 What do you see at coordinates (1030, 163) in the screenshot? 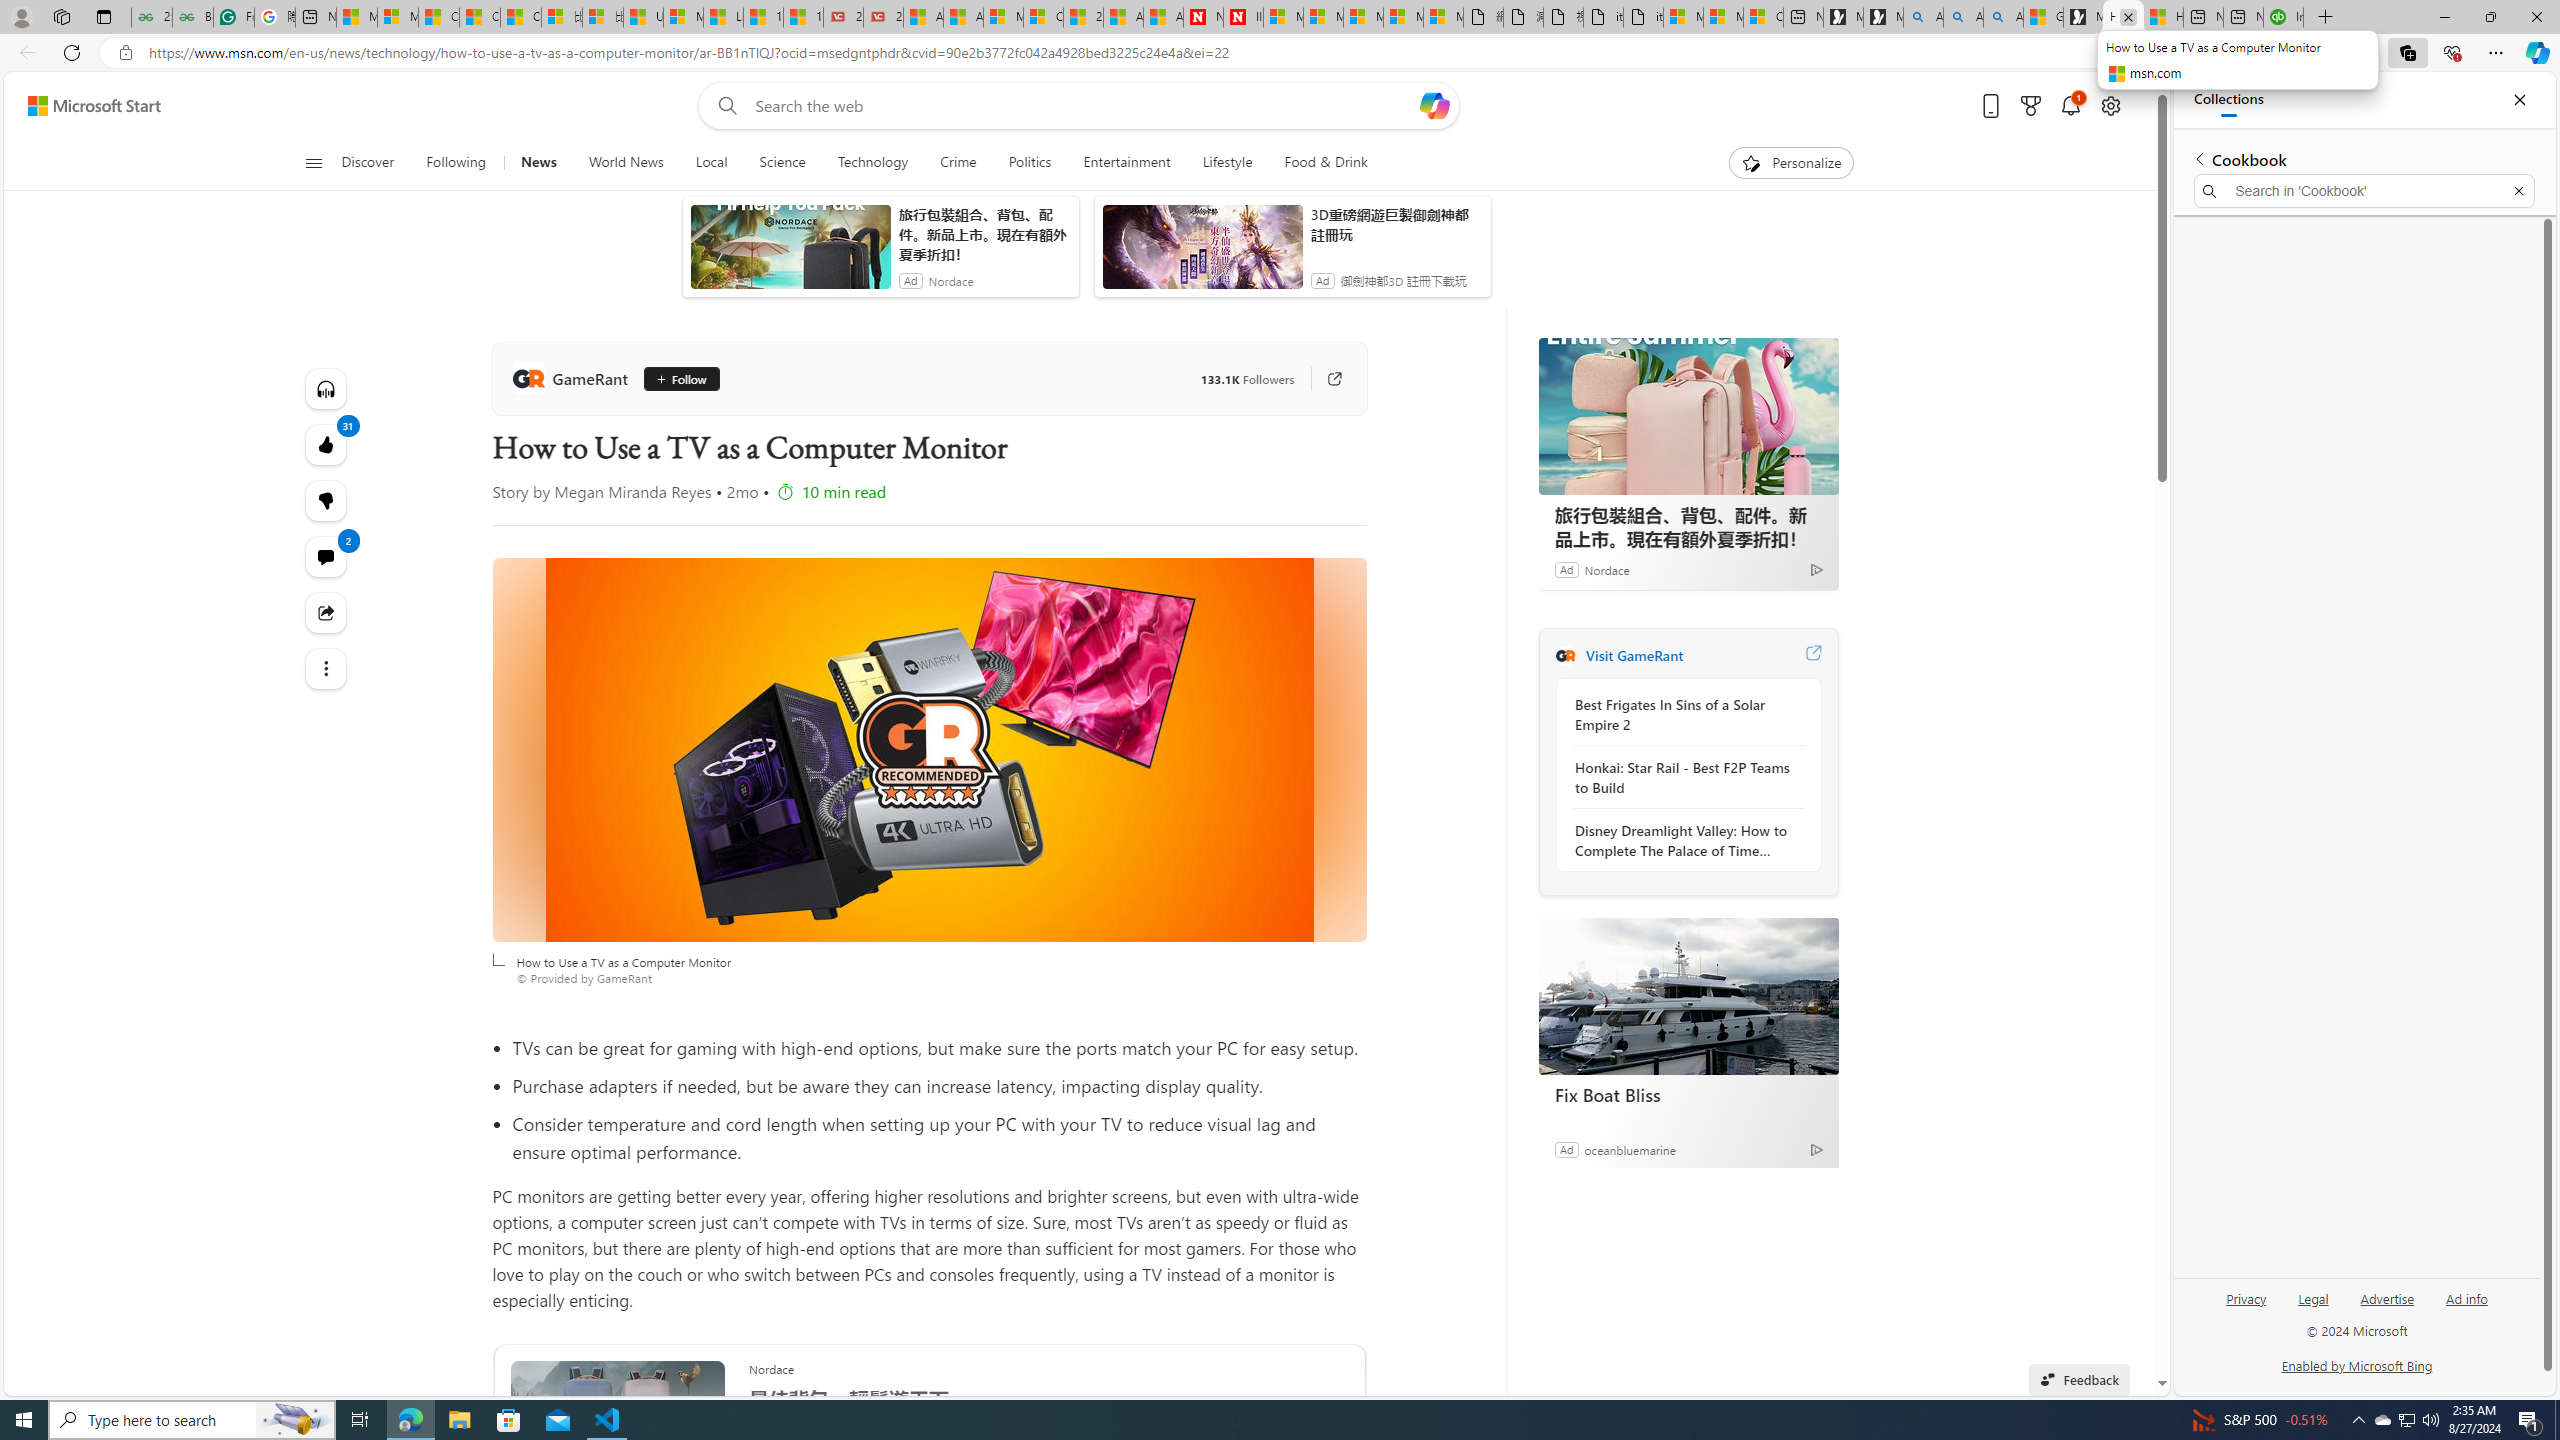
I see `Politics` at bounding box center [1030, 163].